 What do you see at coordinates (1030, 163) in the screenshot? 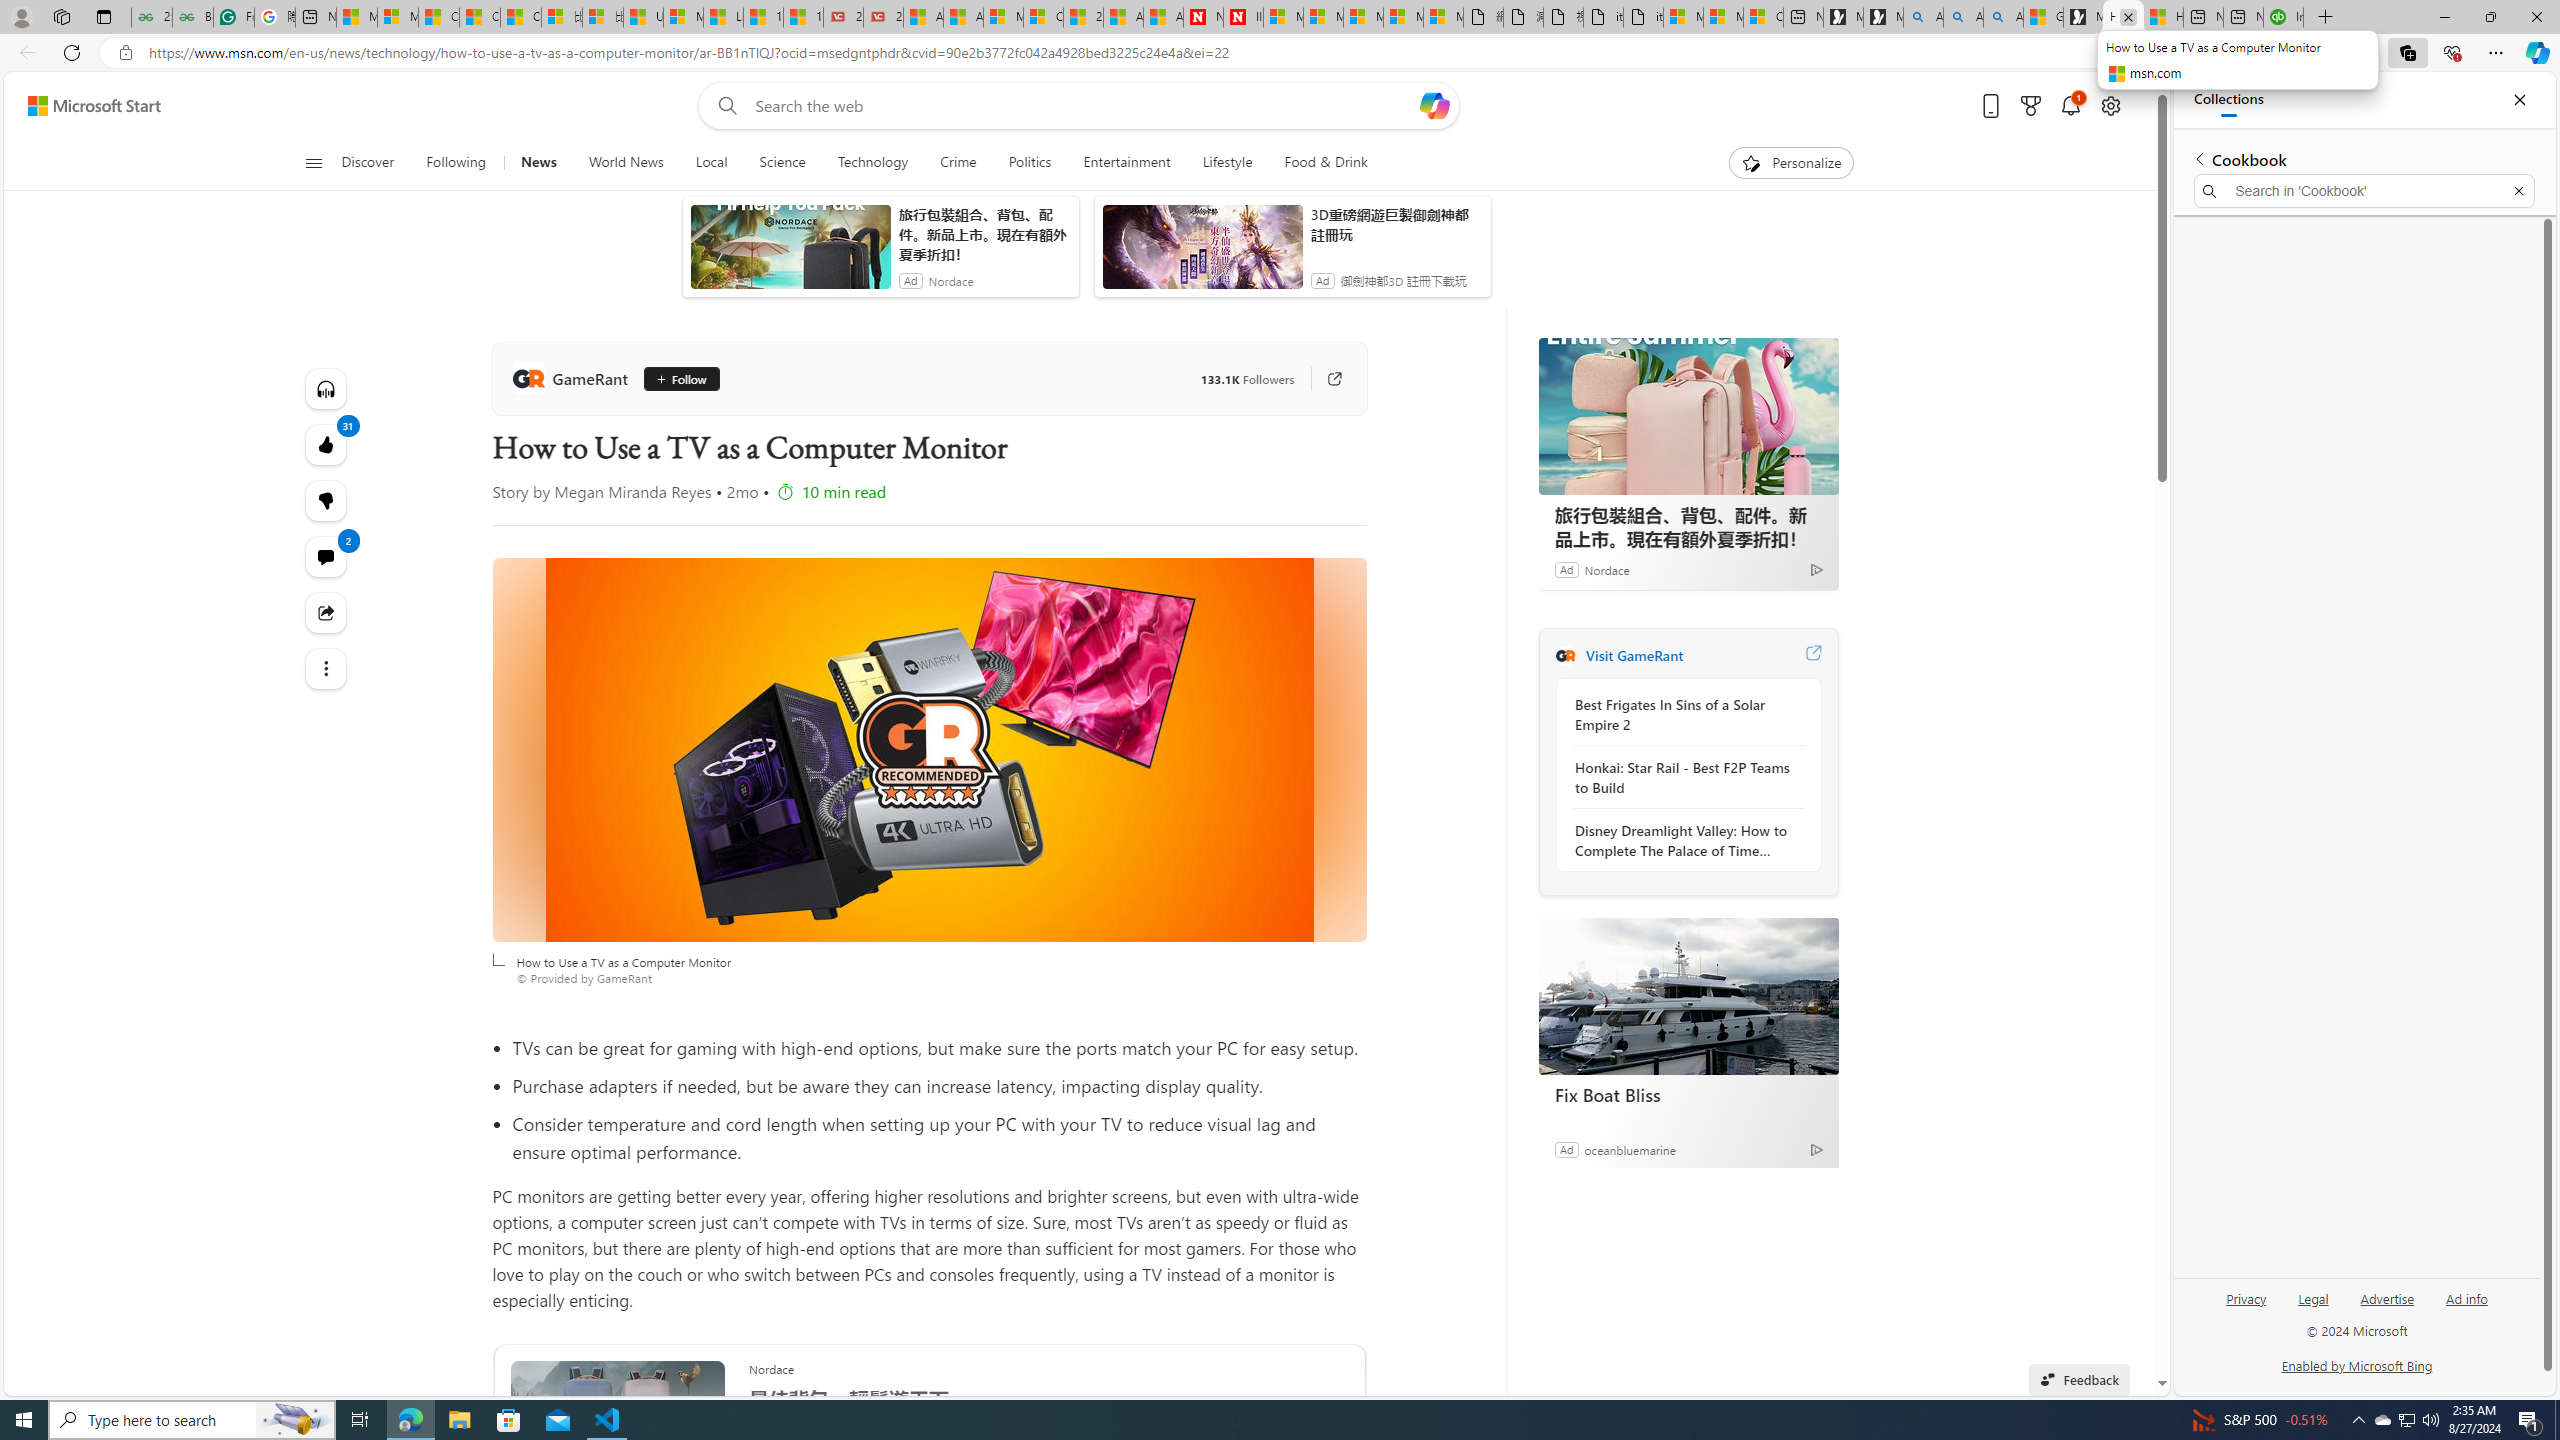
I see `Politics` at bounding box center [1030, 163].